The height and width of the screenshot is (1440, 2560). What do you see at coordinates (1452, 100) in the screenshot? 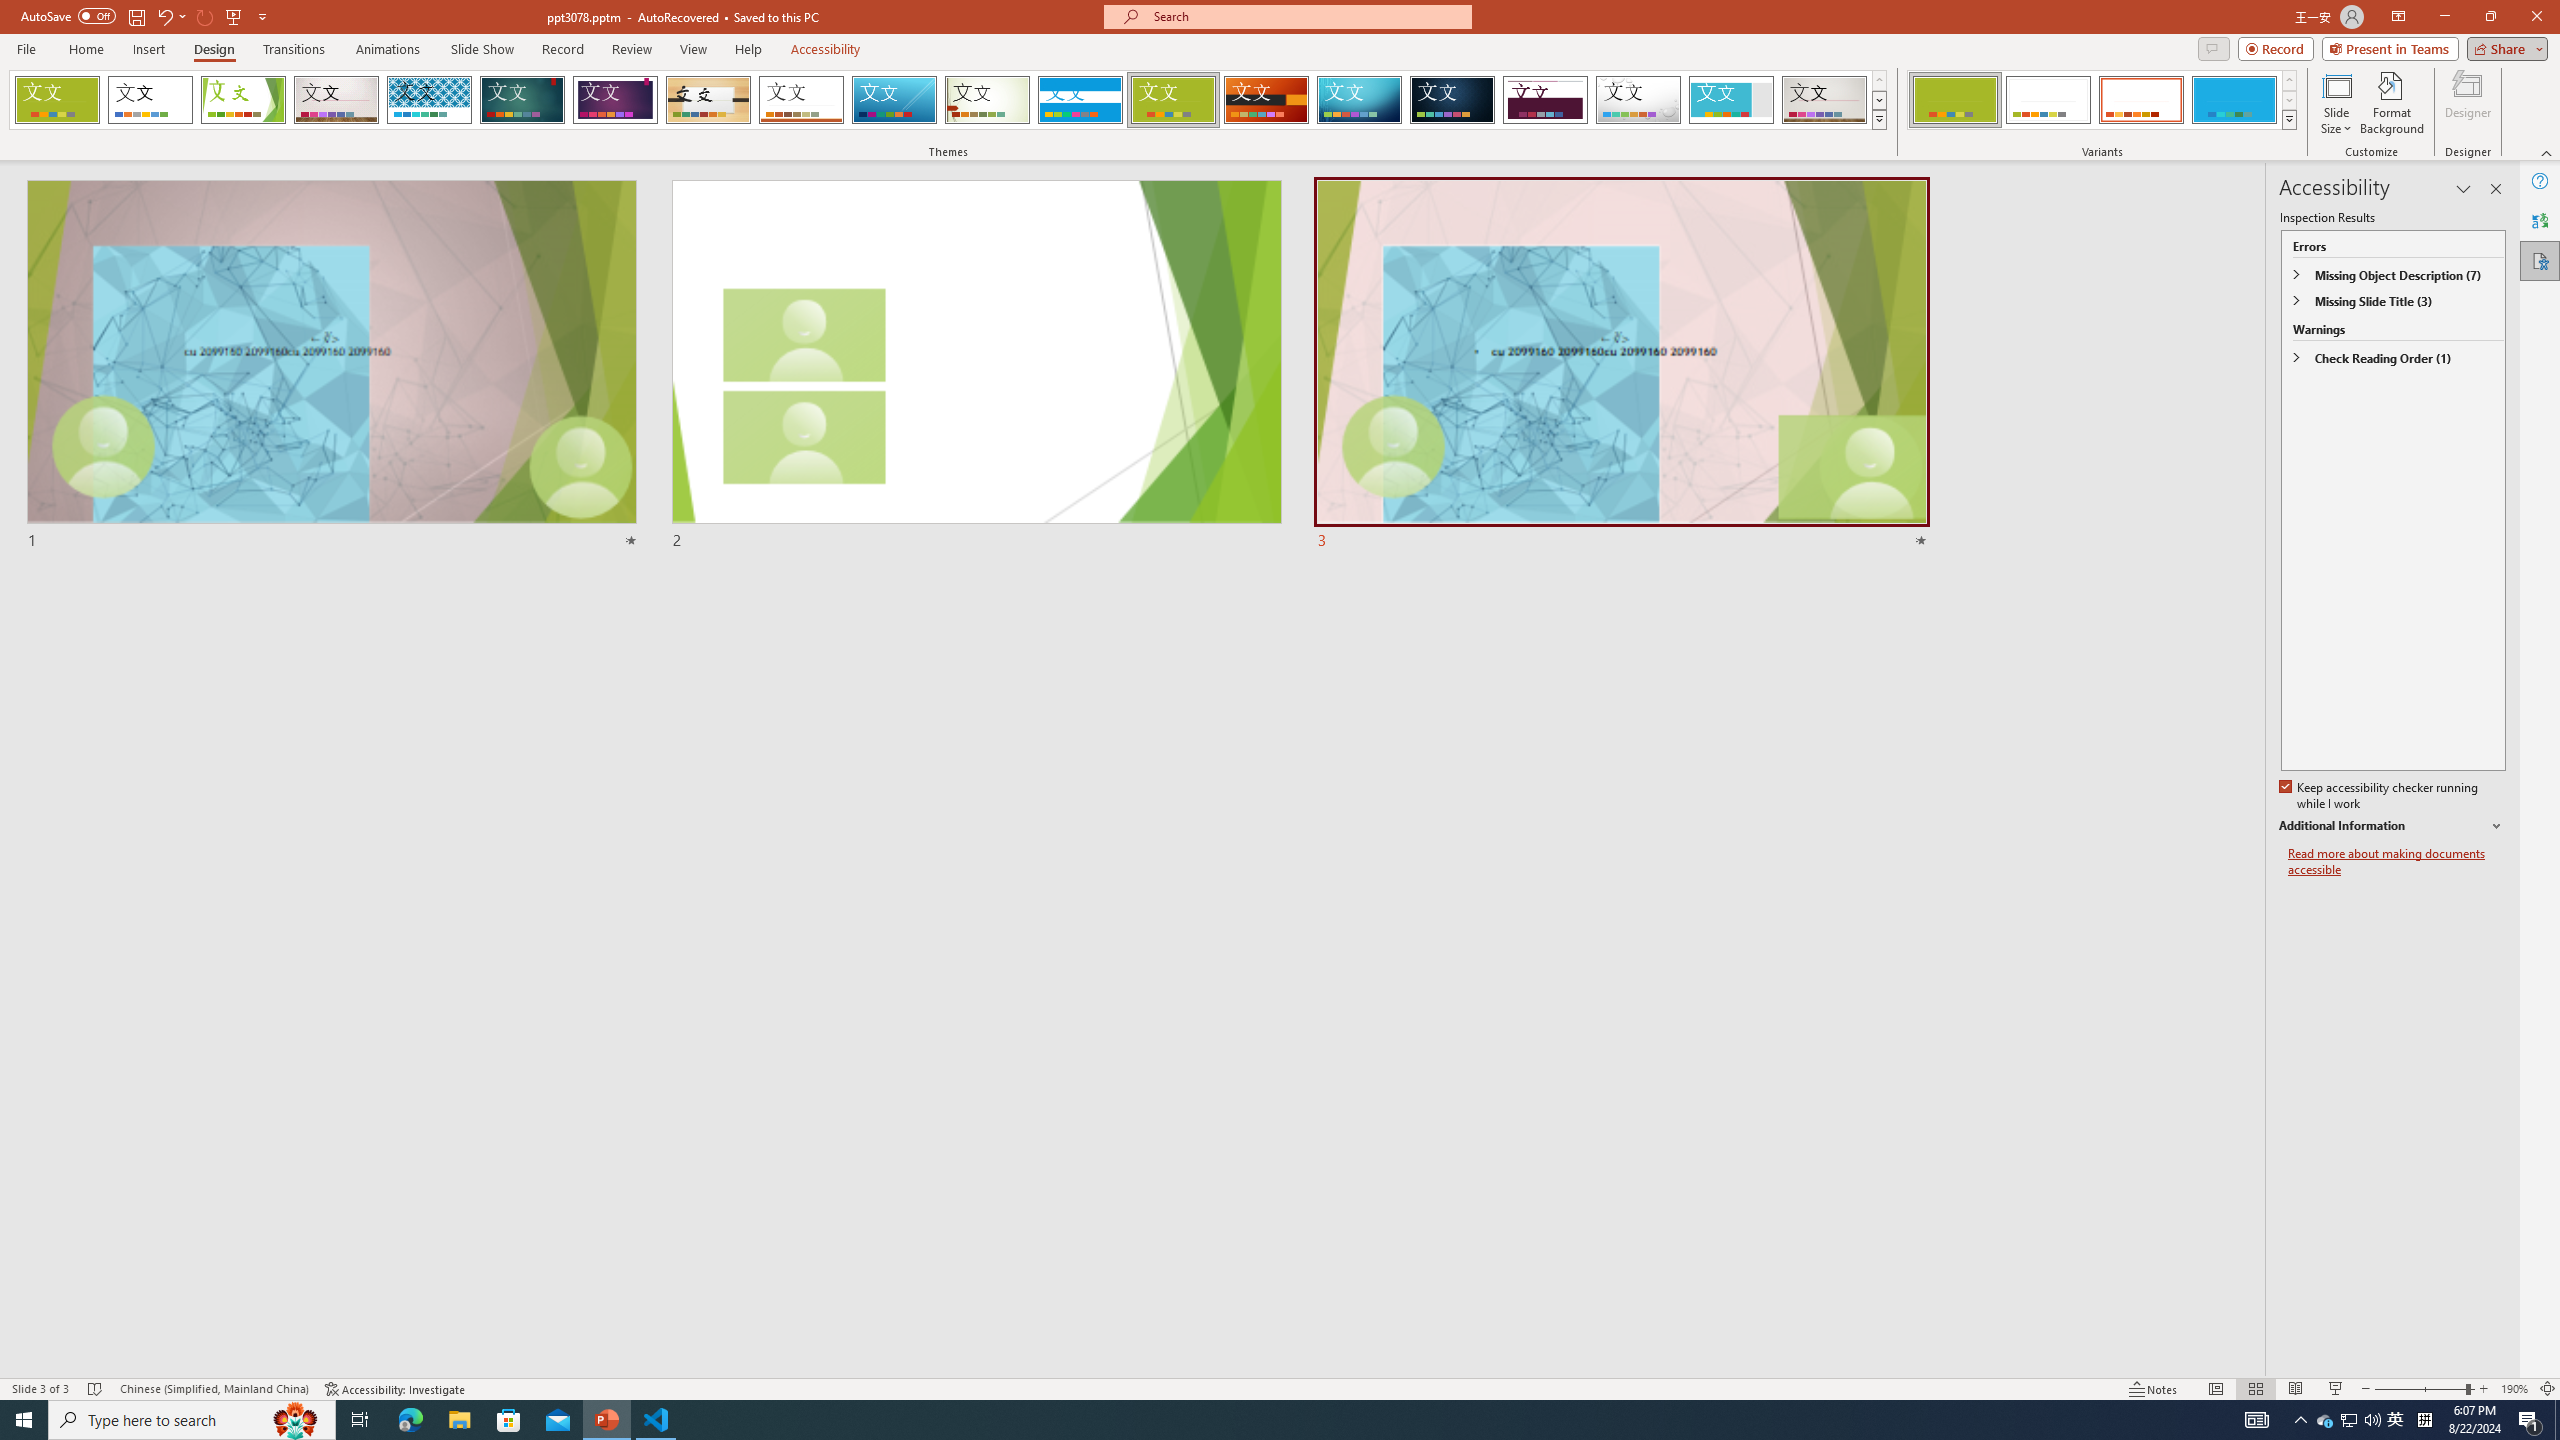
I see `Damask` at bounding box center [1452, 100].